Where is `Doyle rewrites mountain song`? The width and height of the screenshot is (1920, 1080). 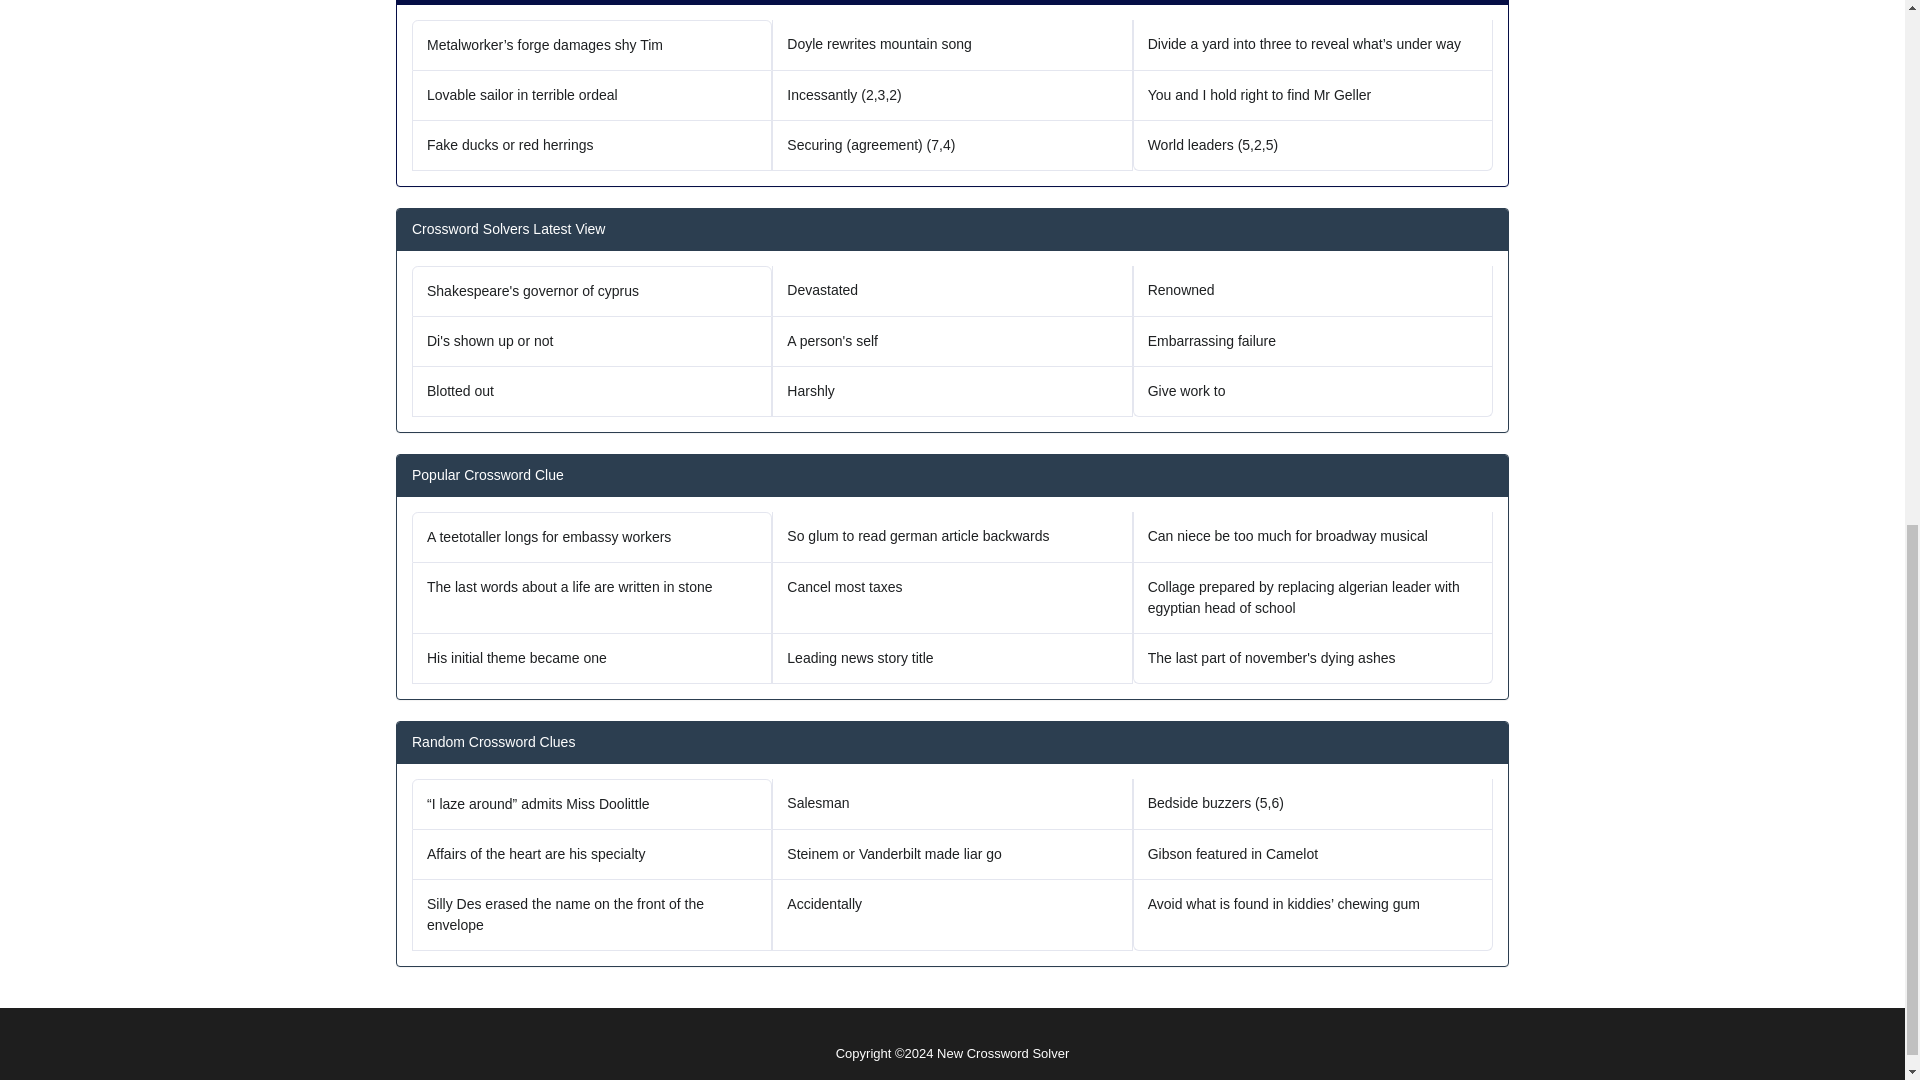 Doyle rewrites mountain song is located at coordinates (952, 46).